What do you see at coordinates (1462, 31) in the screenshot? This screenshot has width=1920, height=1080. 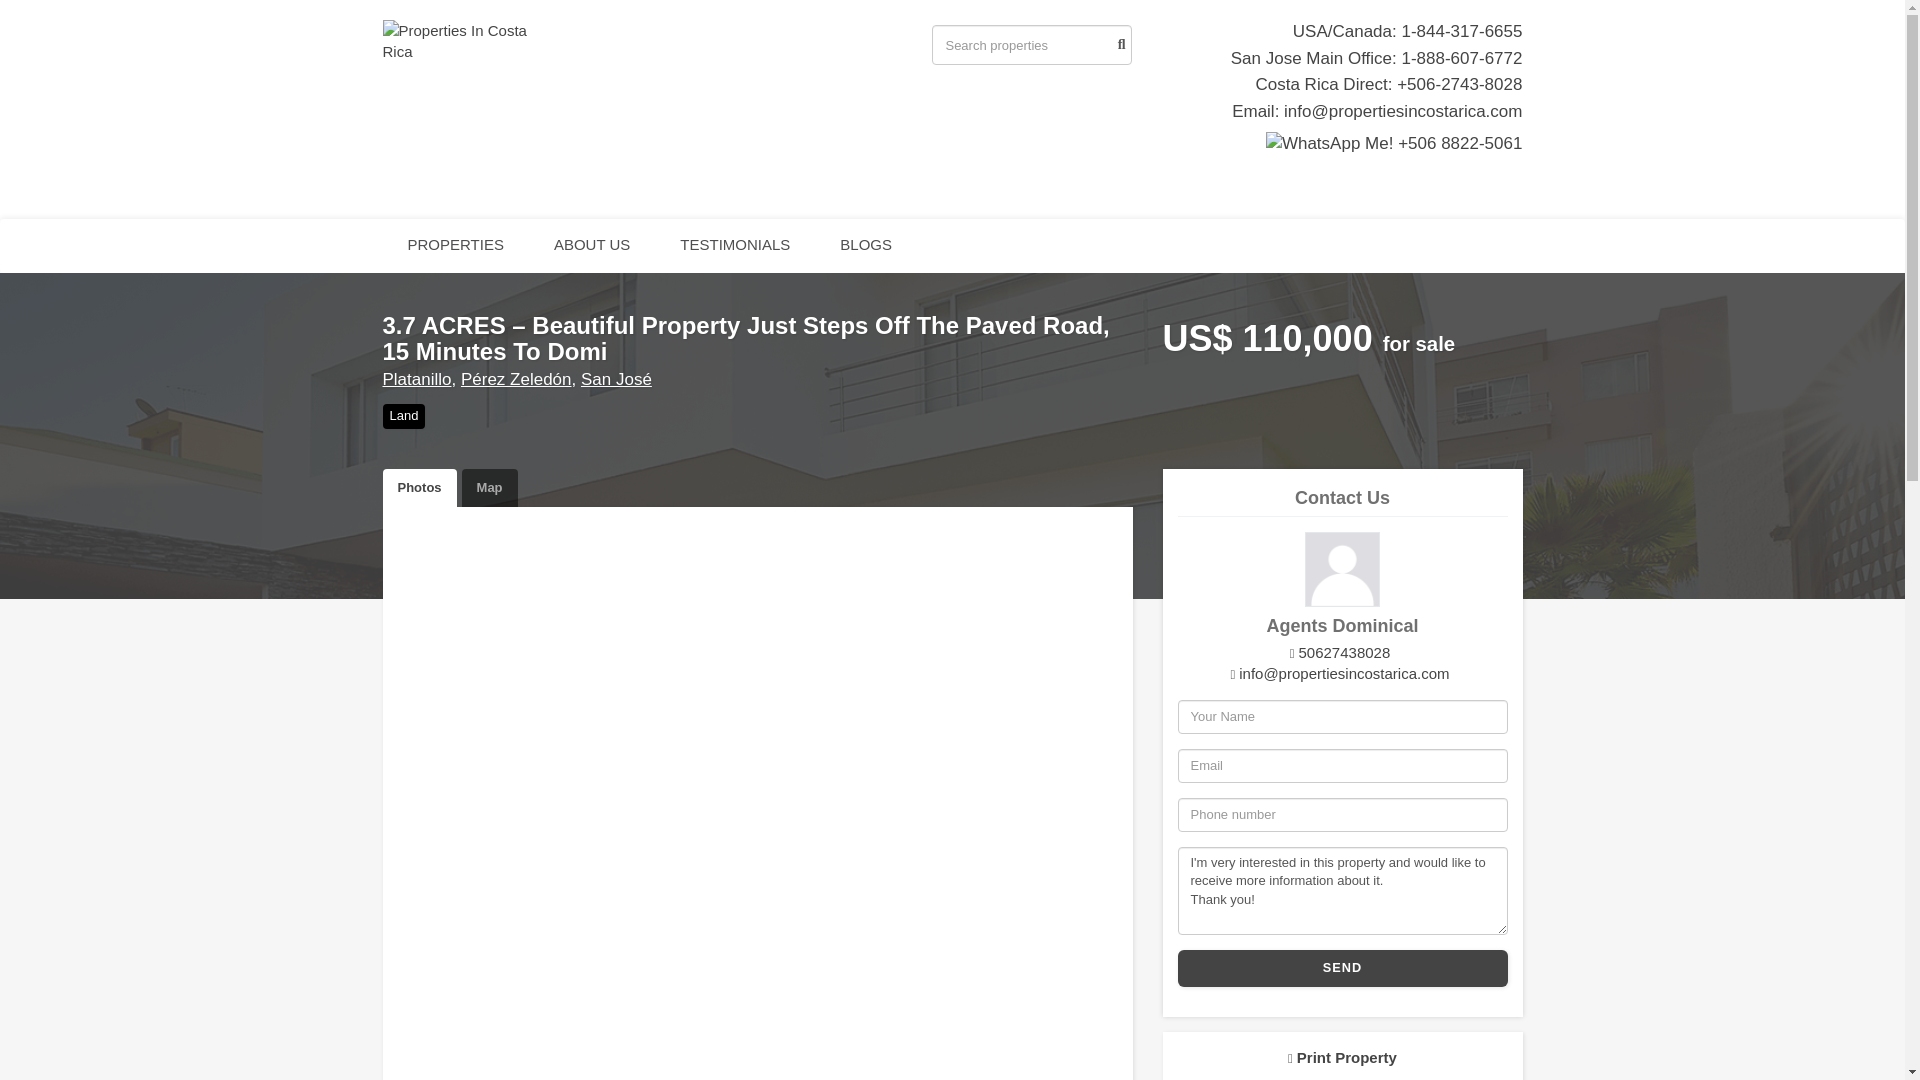 I see `1-844-317-6655` at bounding box center [1462, 31].